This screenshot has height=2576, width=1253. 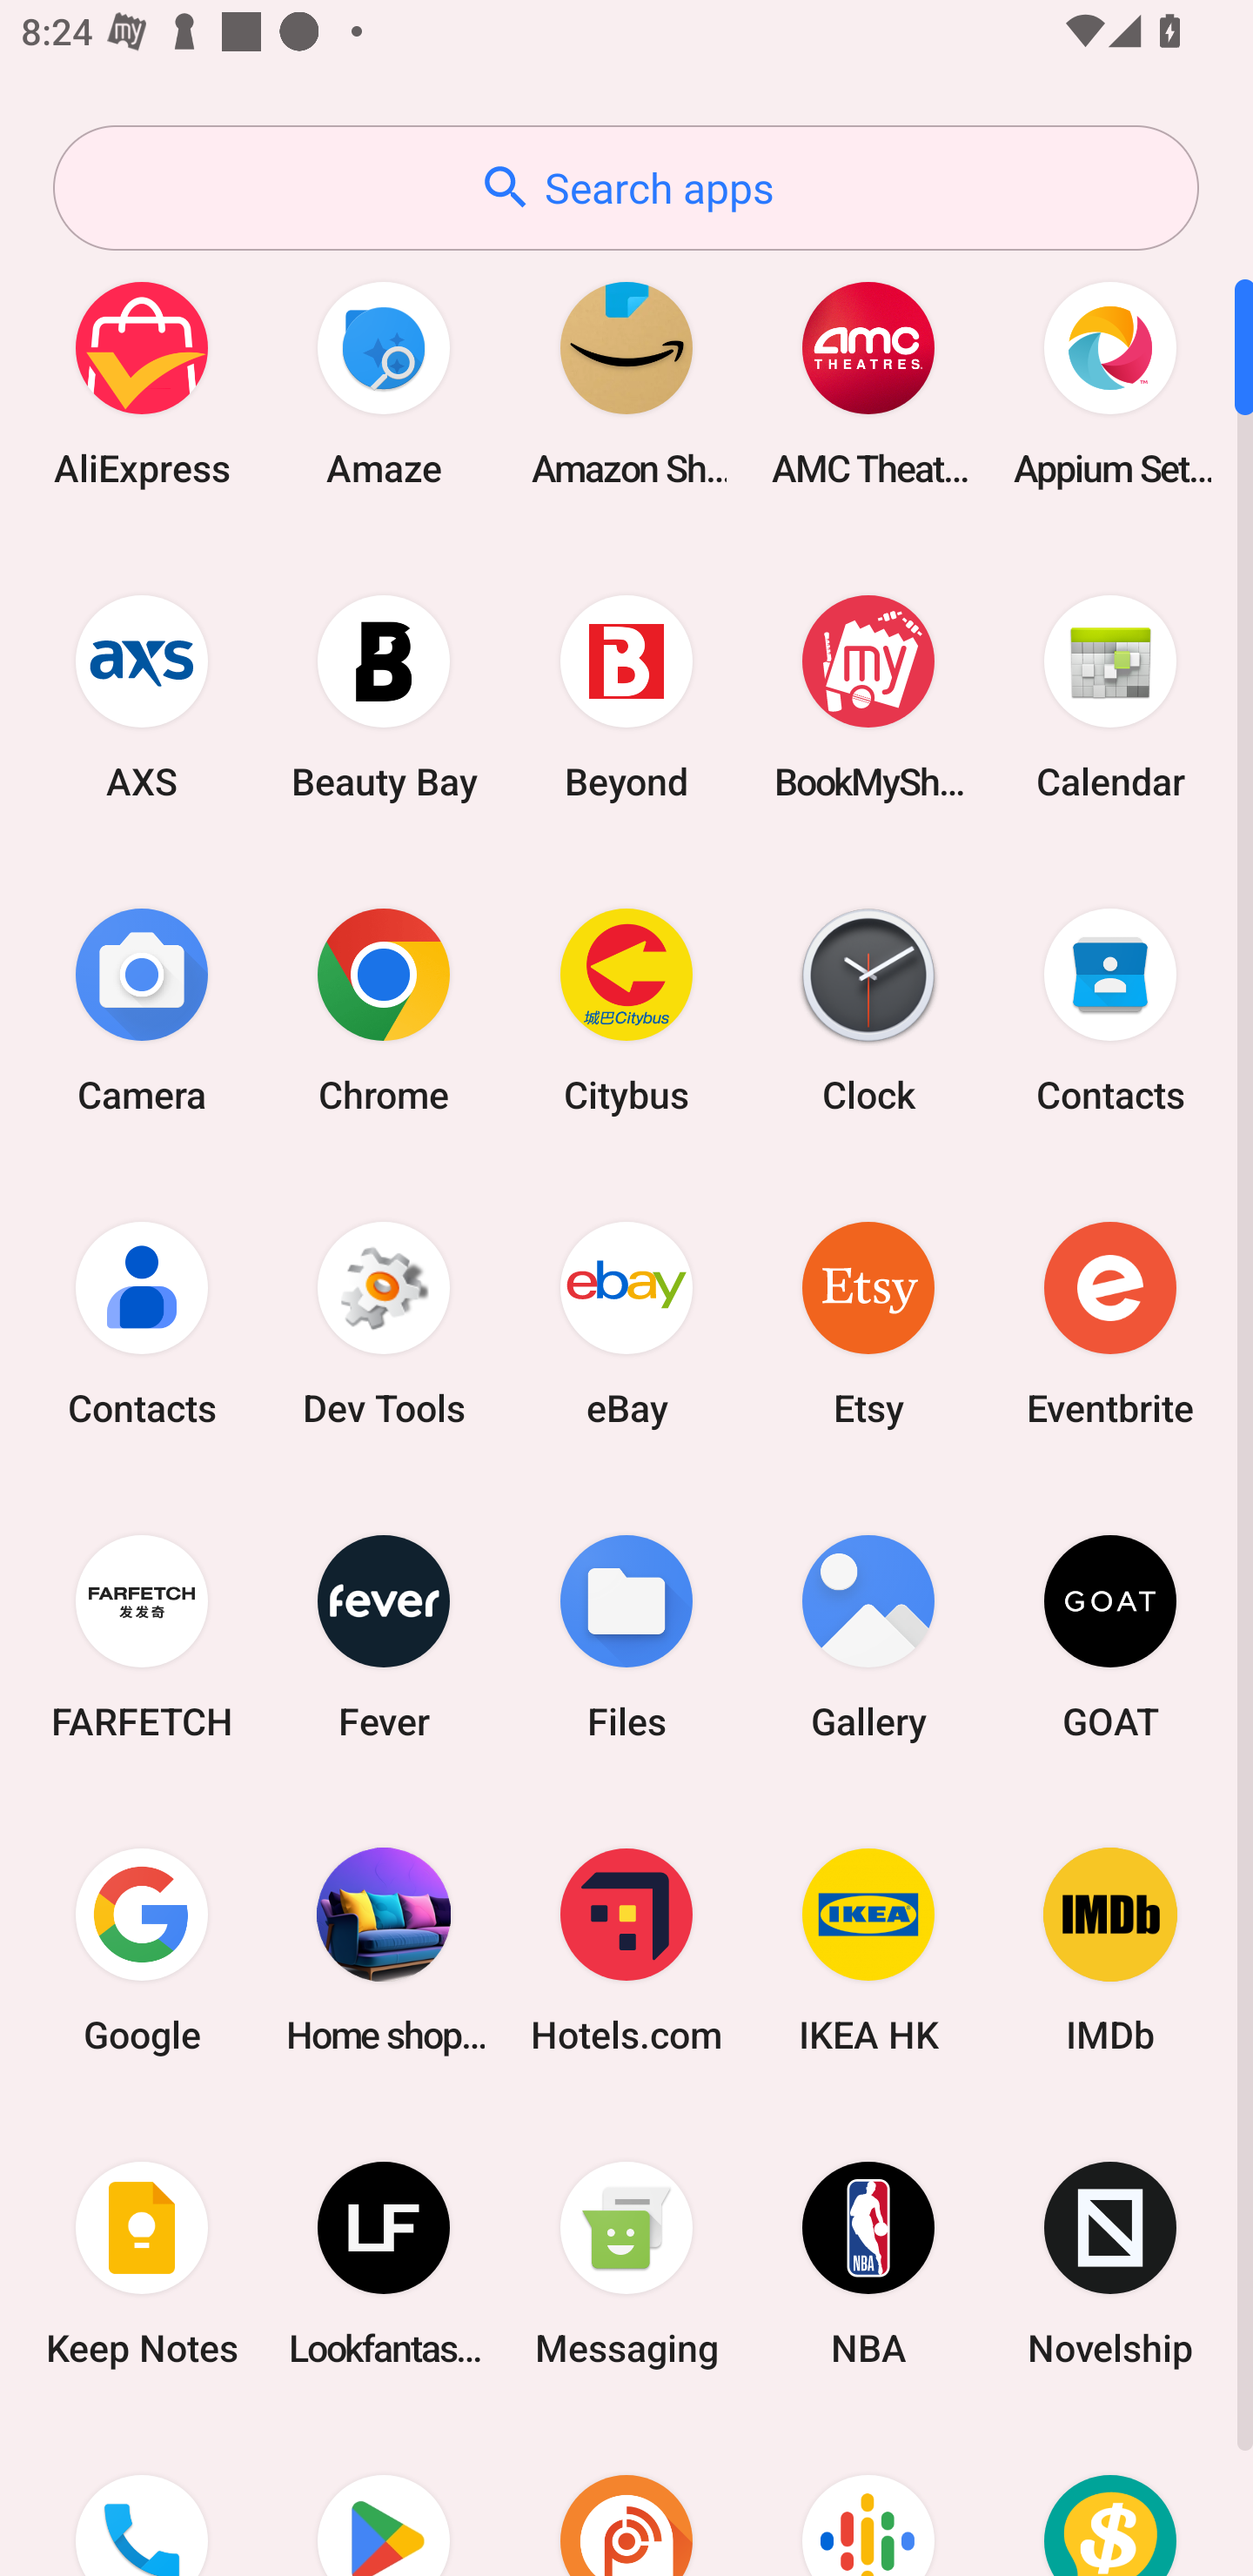 What do you see at coordinates (626, 2499) in the screenshot?
I see `Podcast Addict` at bounding box center [626, 2499].